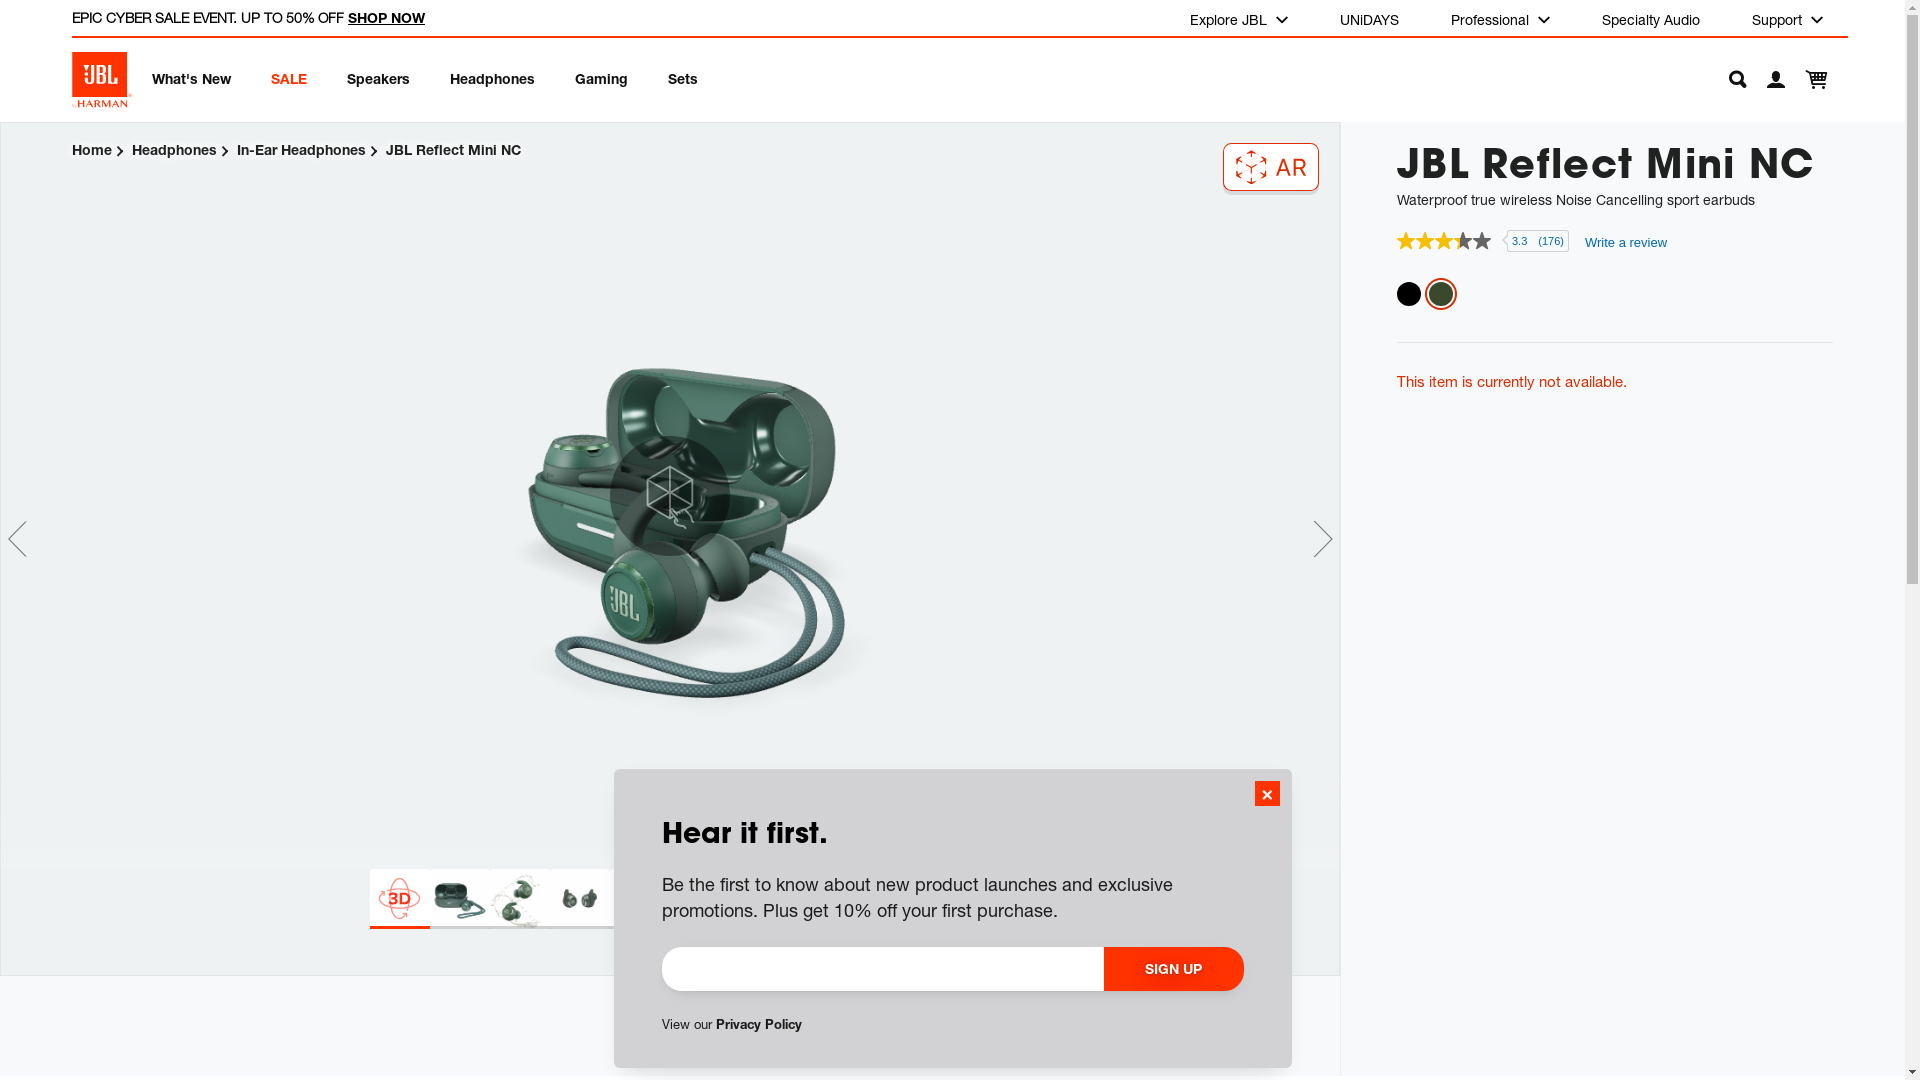  What do you see at coordinates (174, 150) in the screenshot?
I see `Headphones` at bounding box center [174, 150].